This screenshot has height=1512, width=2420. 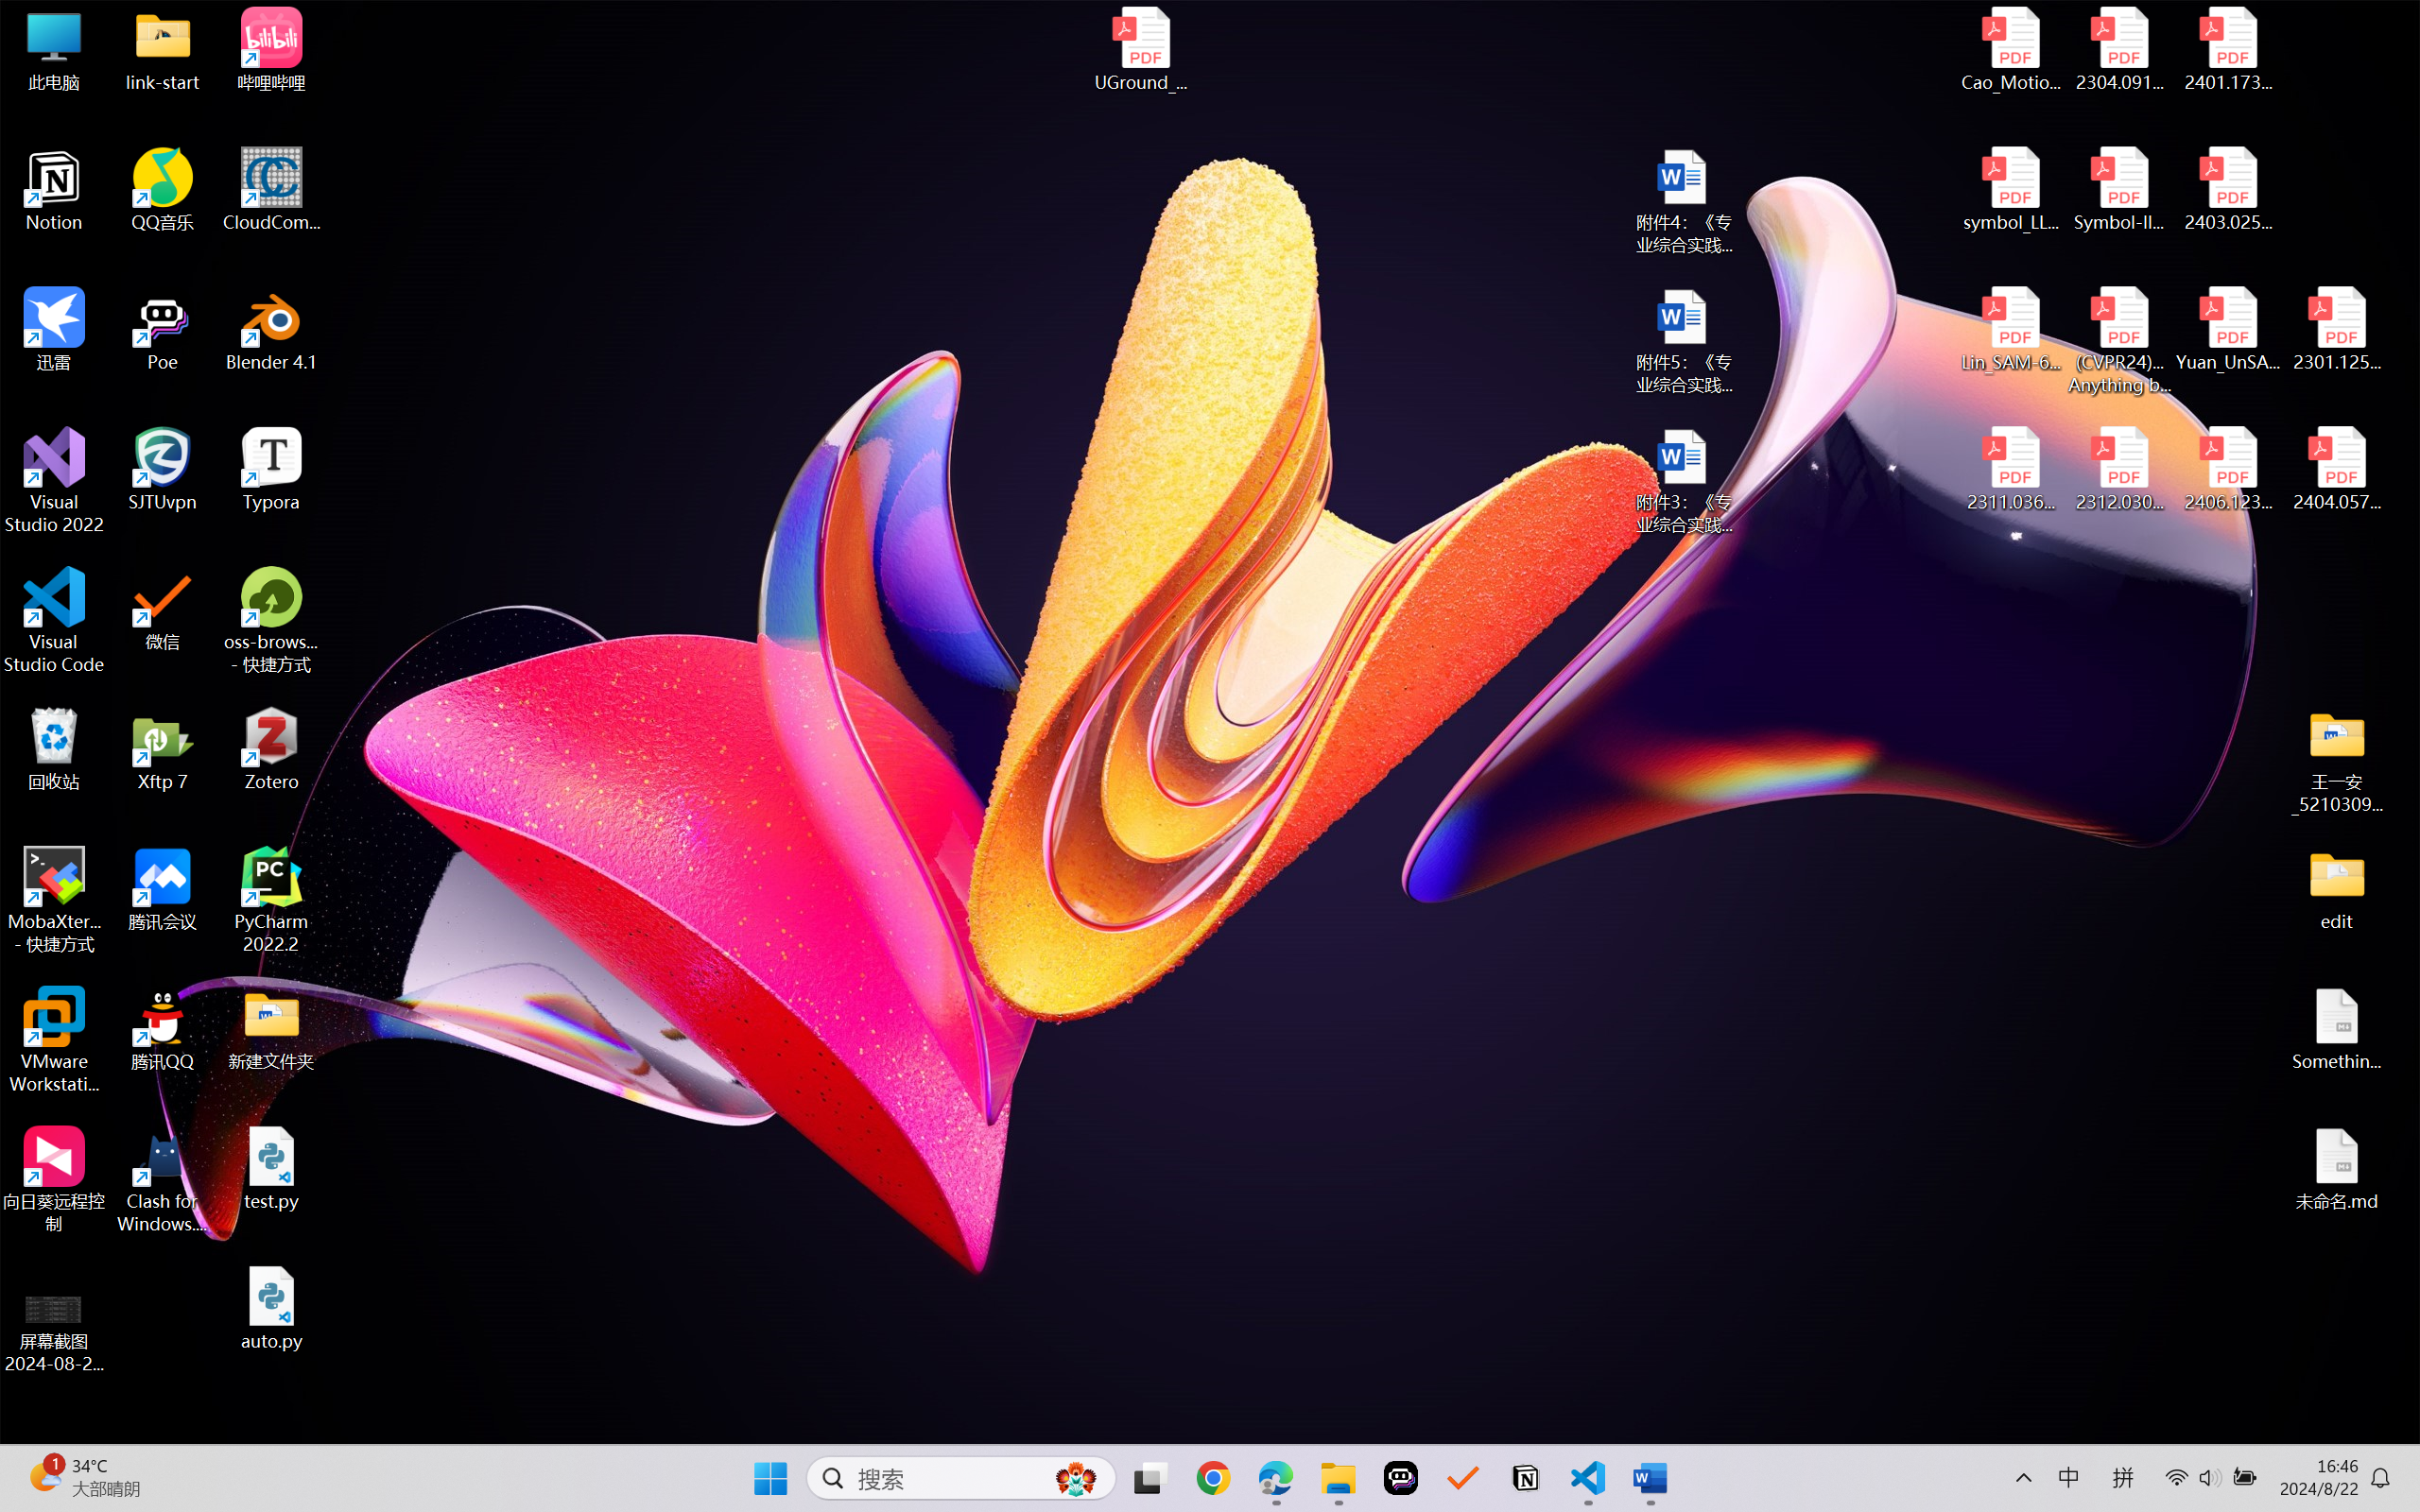 I want to click on 2312.03032v2.pdf, so click(x=2119, y=470).